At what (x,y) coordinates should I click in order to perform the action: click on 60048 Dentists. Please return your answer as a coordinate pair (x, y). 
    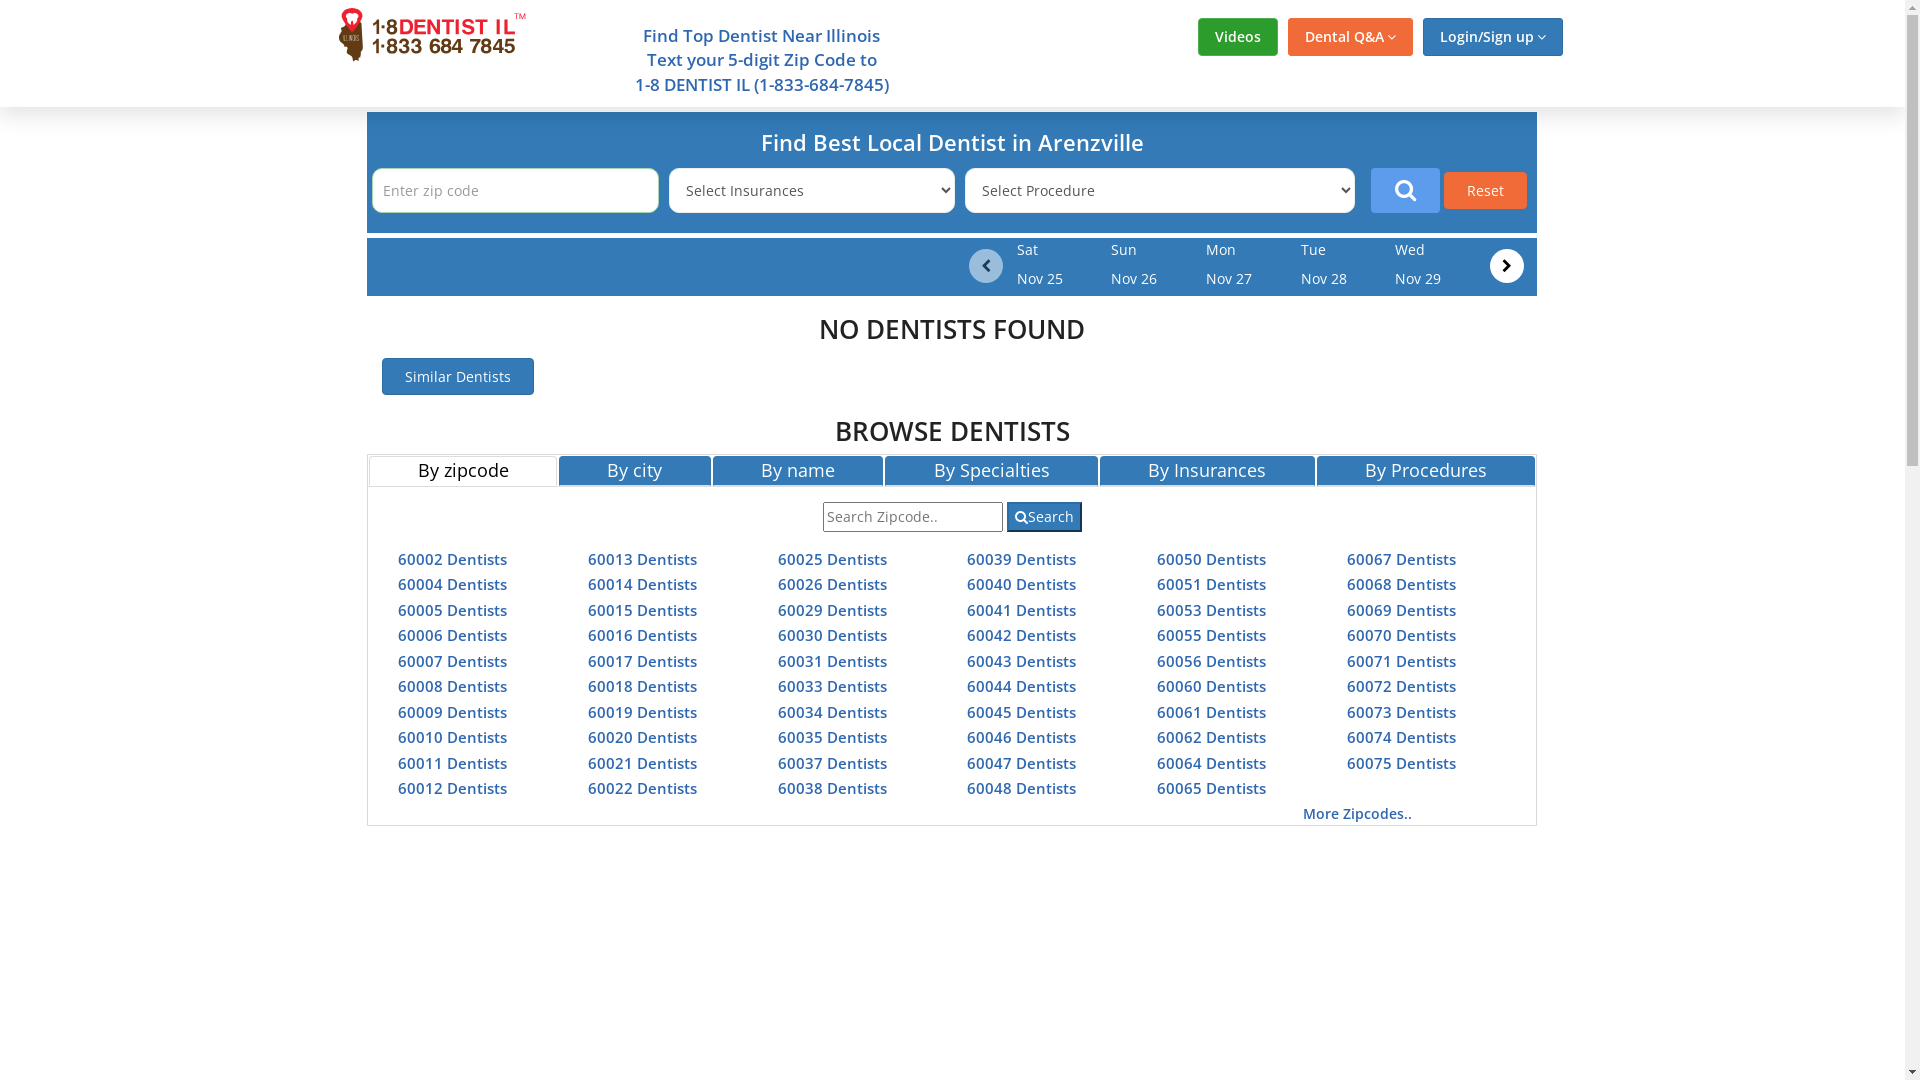
    Looking at the image, I should click on (1022, 788).